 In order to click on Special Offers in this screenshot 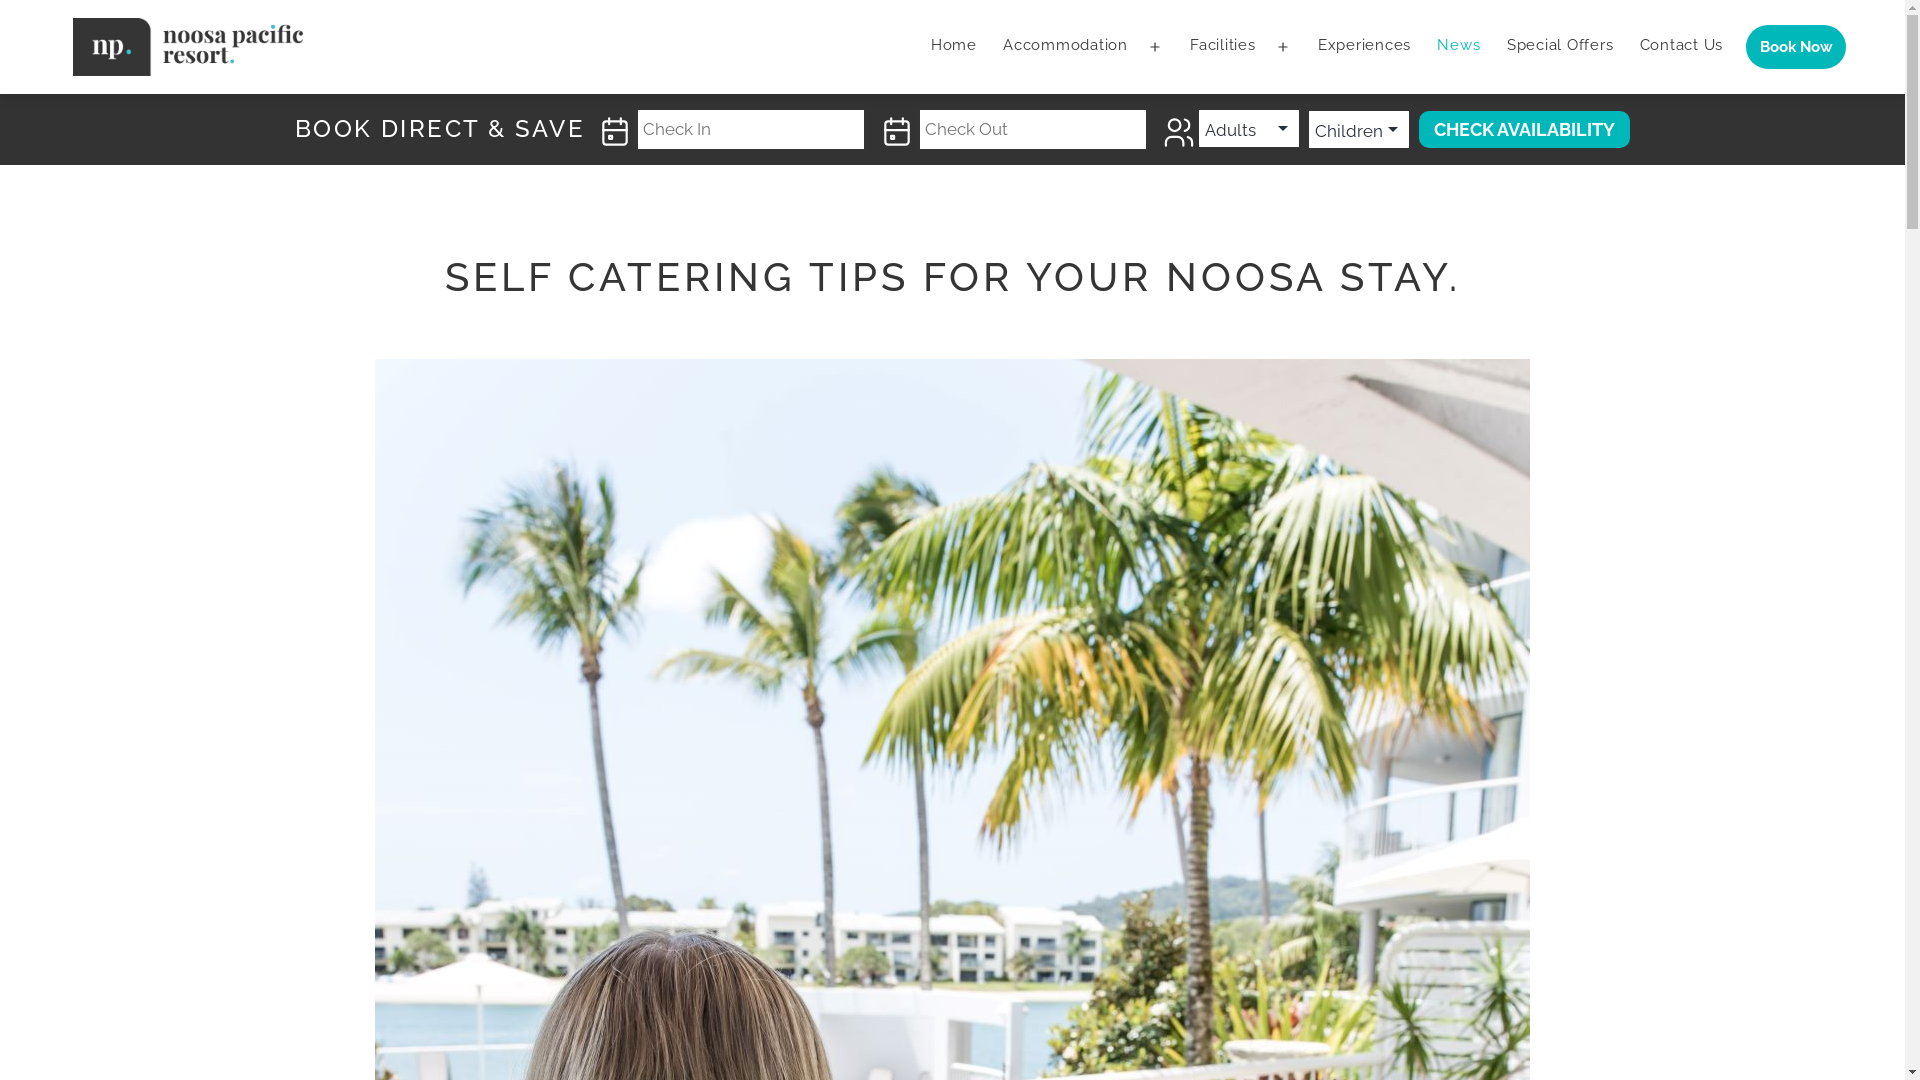, I will do `click(1560, 48)`.